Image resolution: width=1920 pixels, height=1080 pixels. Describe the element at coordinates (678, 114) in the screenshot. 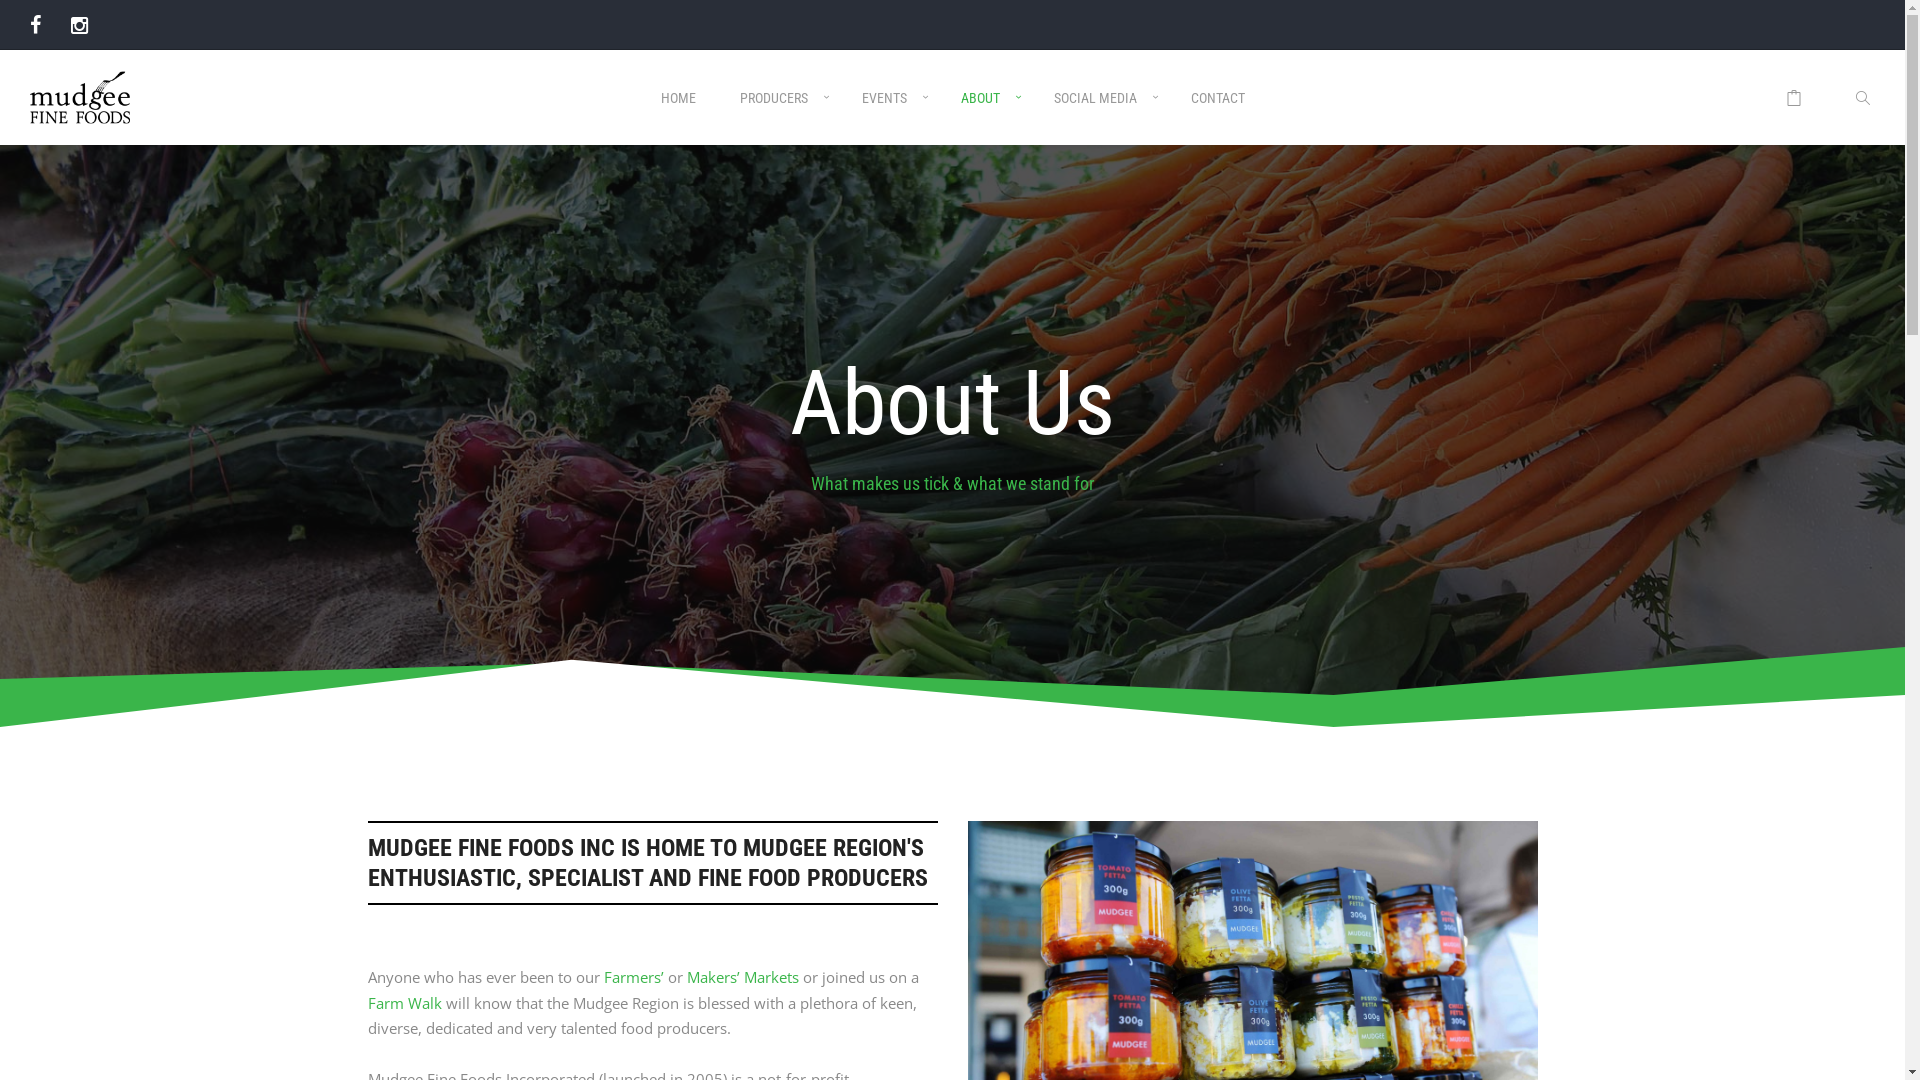

I see `HOME` at that location.